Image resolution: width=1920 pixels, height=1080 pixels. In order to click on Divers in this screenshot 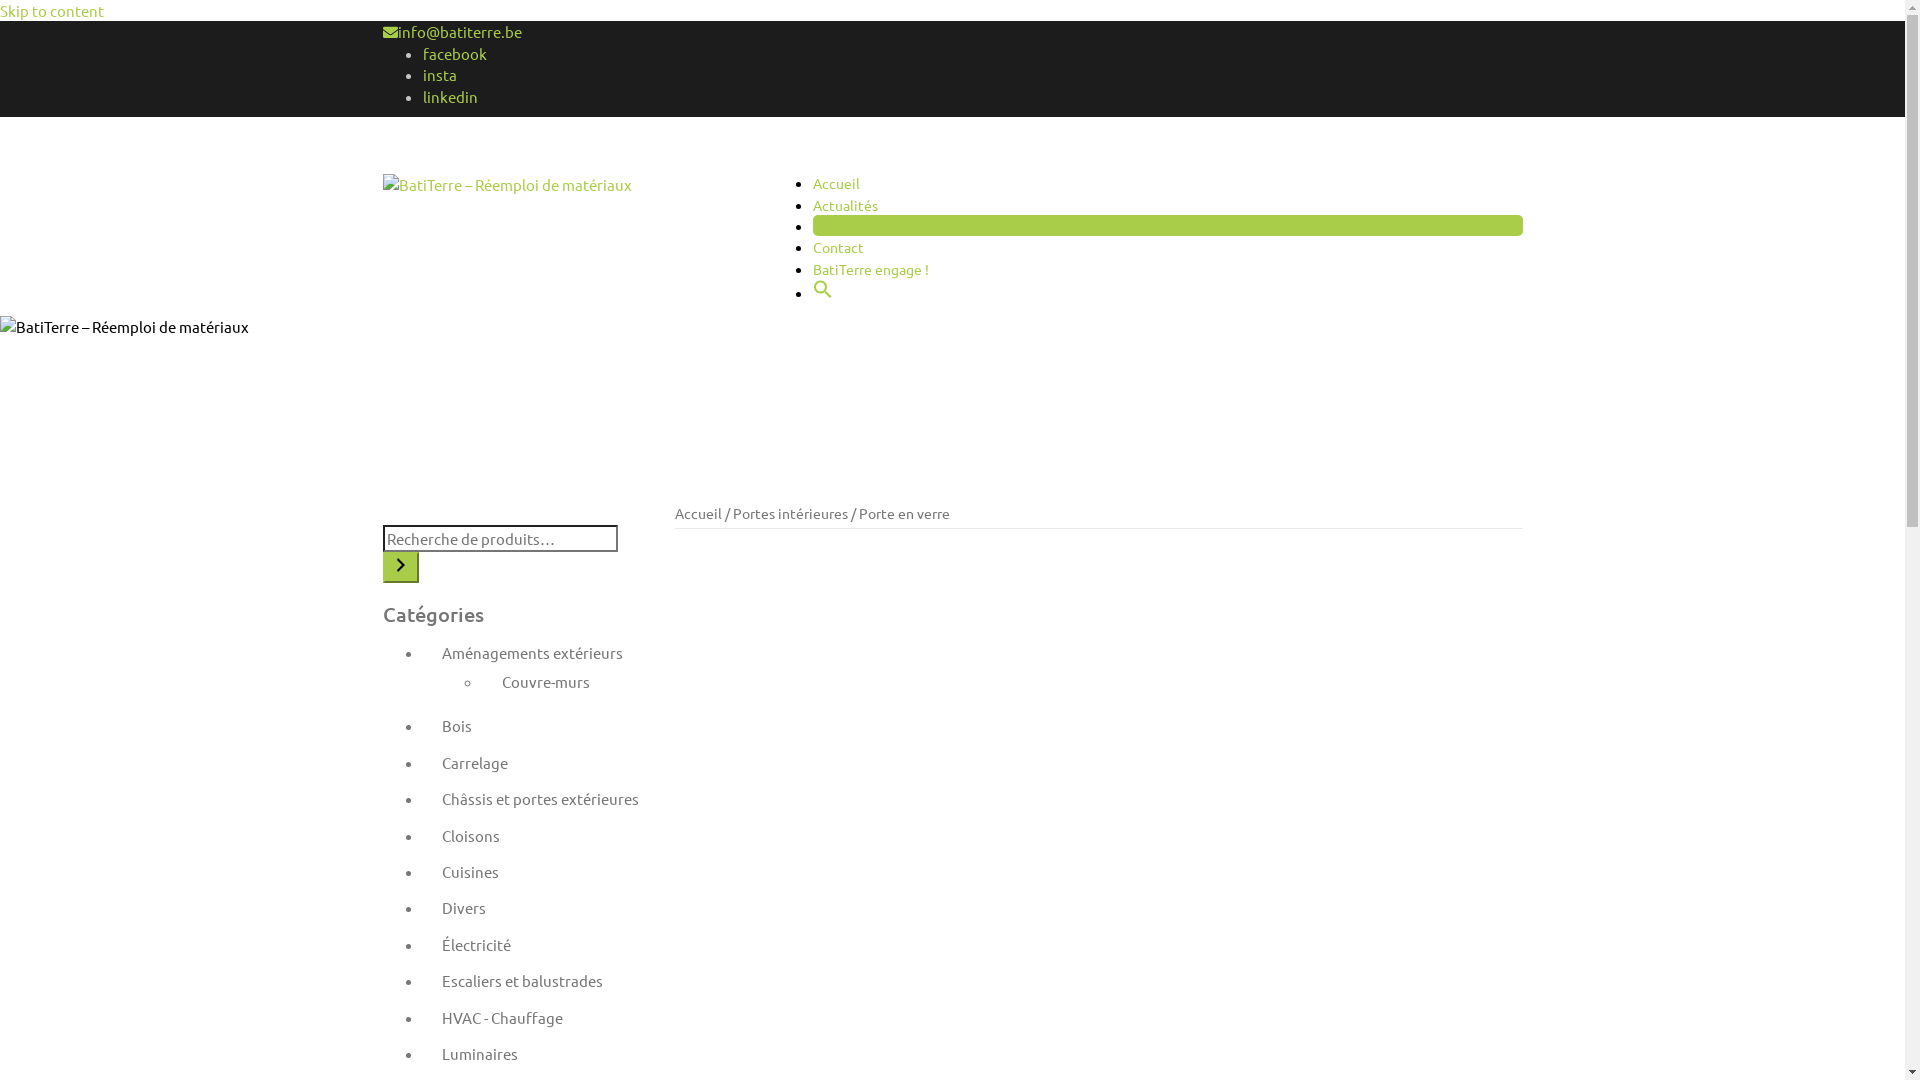, I will do `click(464, 908)`.